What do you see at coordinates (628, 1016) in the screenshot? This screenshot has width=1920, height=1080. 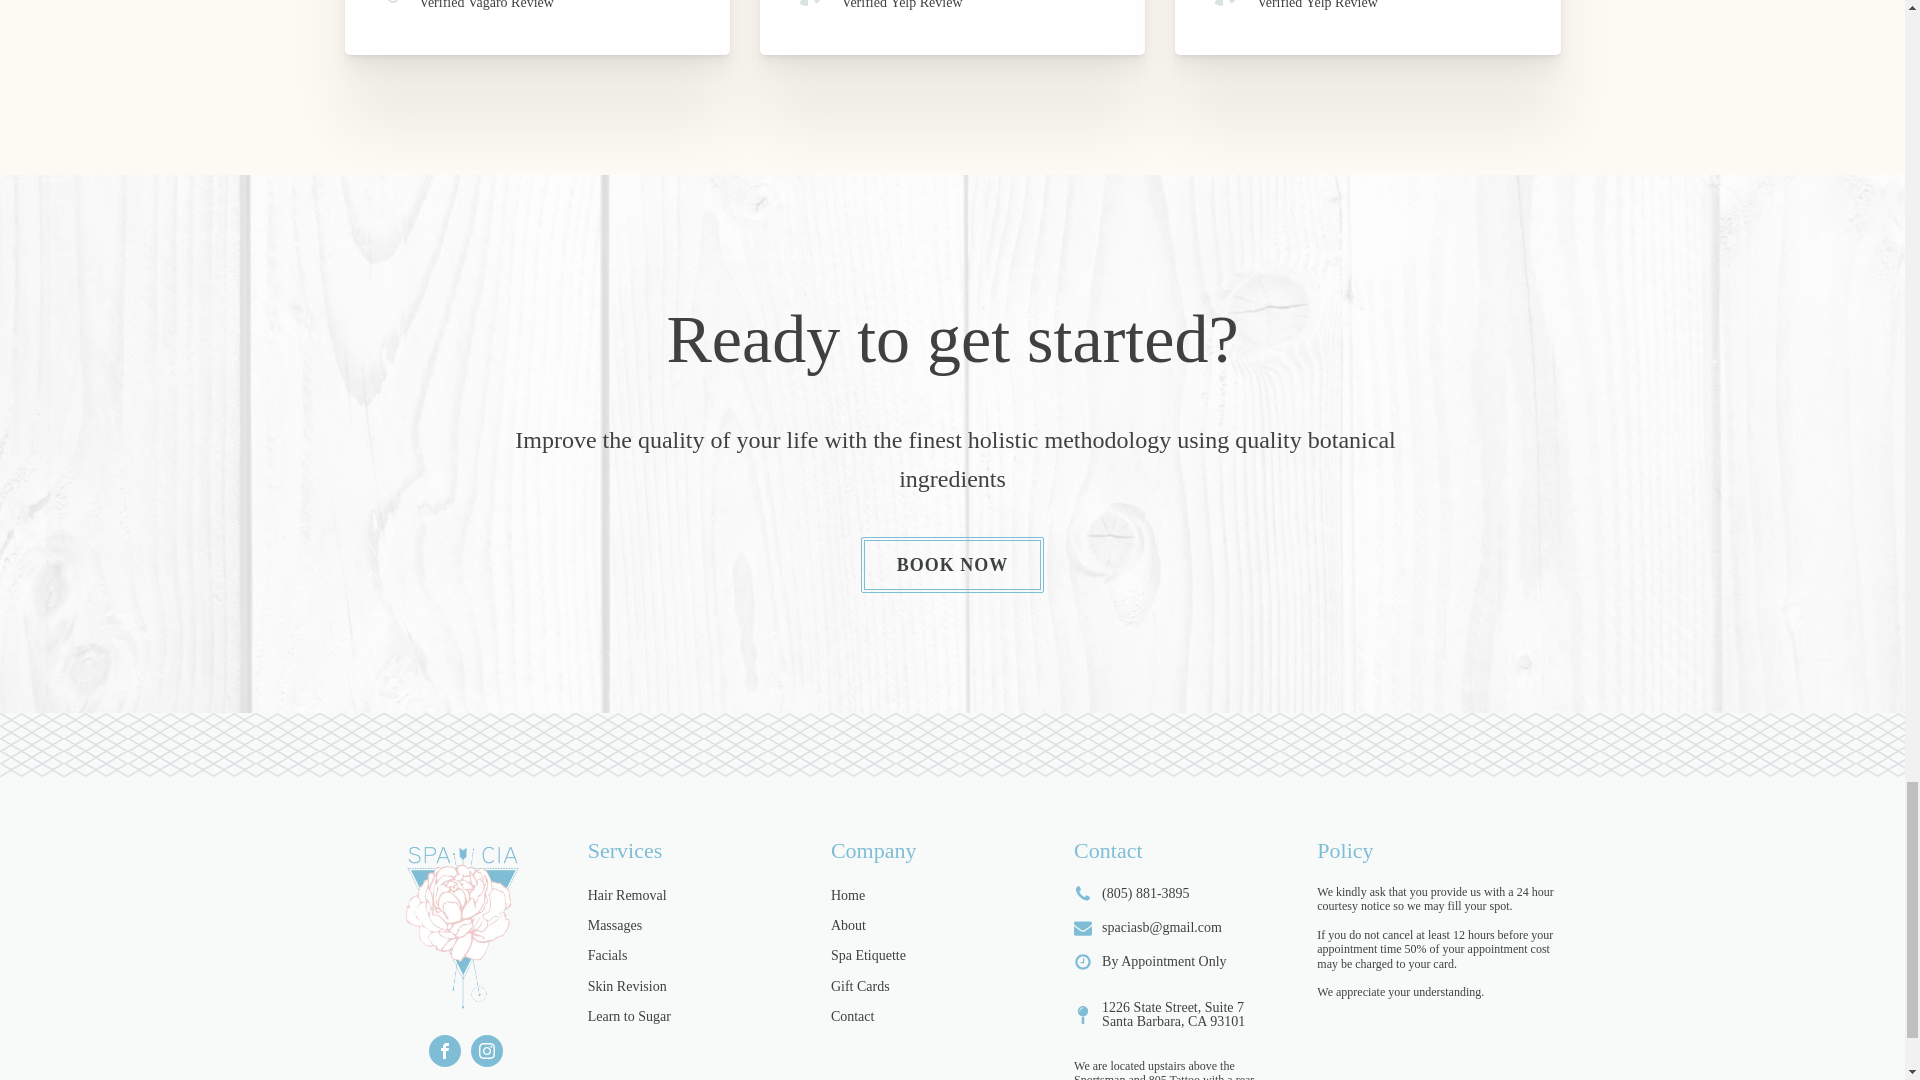 I see `Learn to Sugar` at bounding box center [628, 1016].